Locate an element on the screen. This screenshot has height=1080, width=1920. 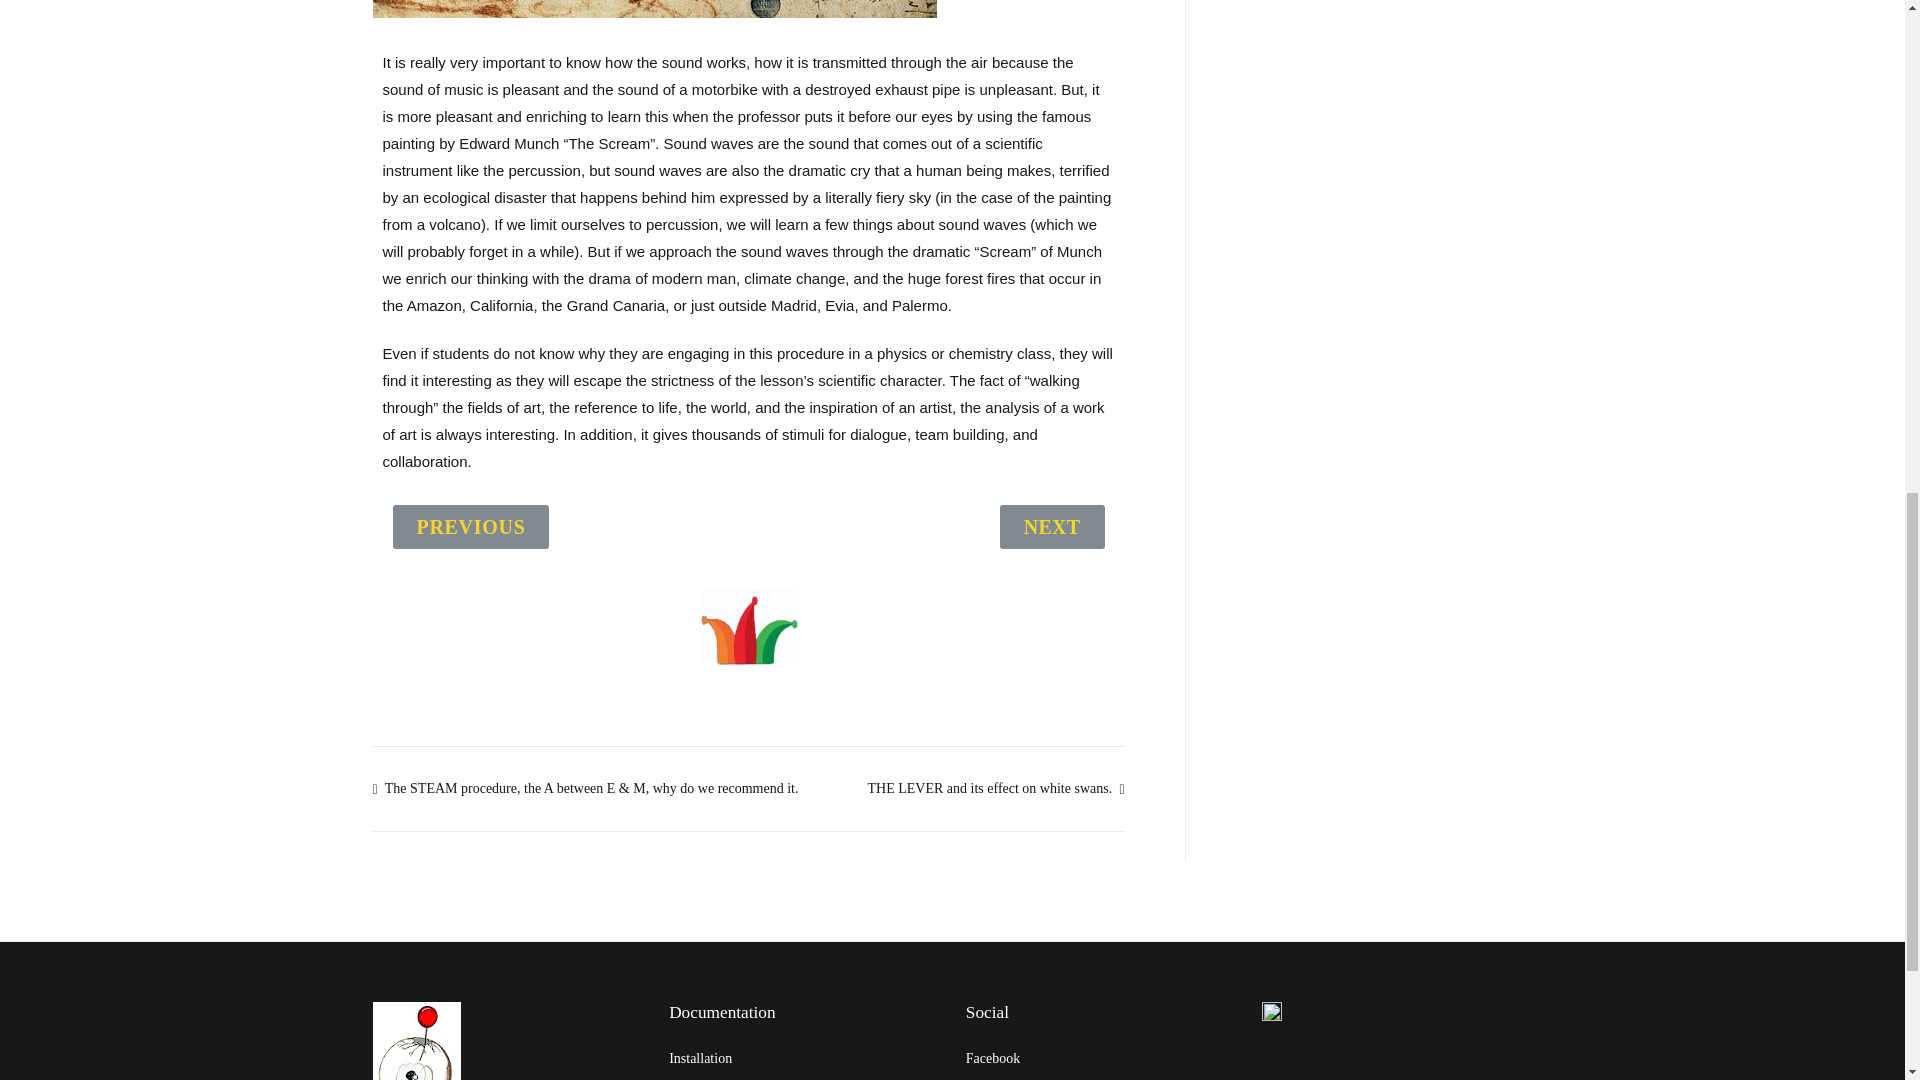
PREVIOUS is located at coordinates (470, 526).